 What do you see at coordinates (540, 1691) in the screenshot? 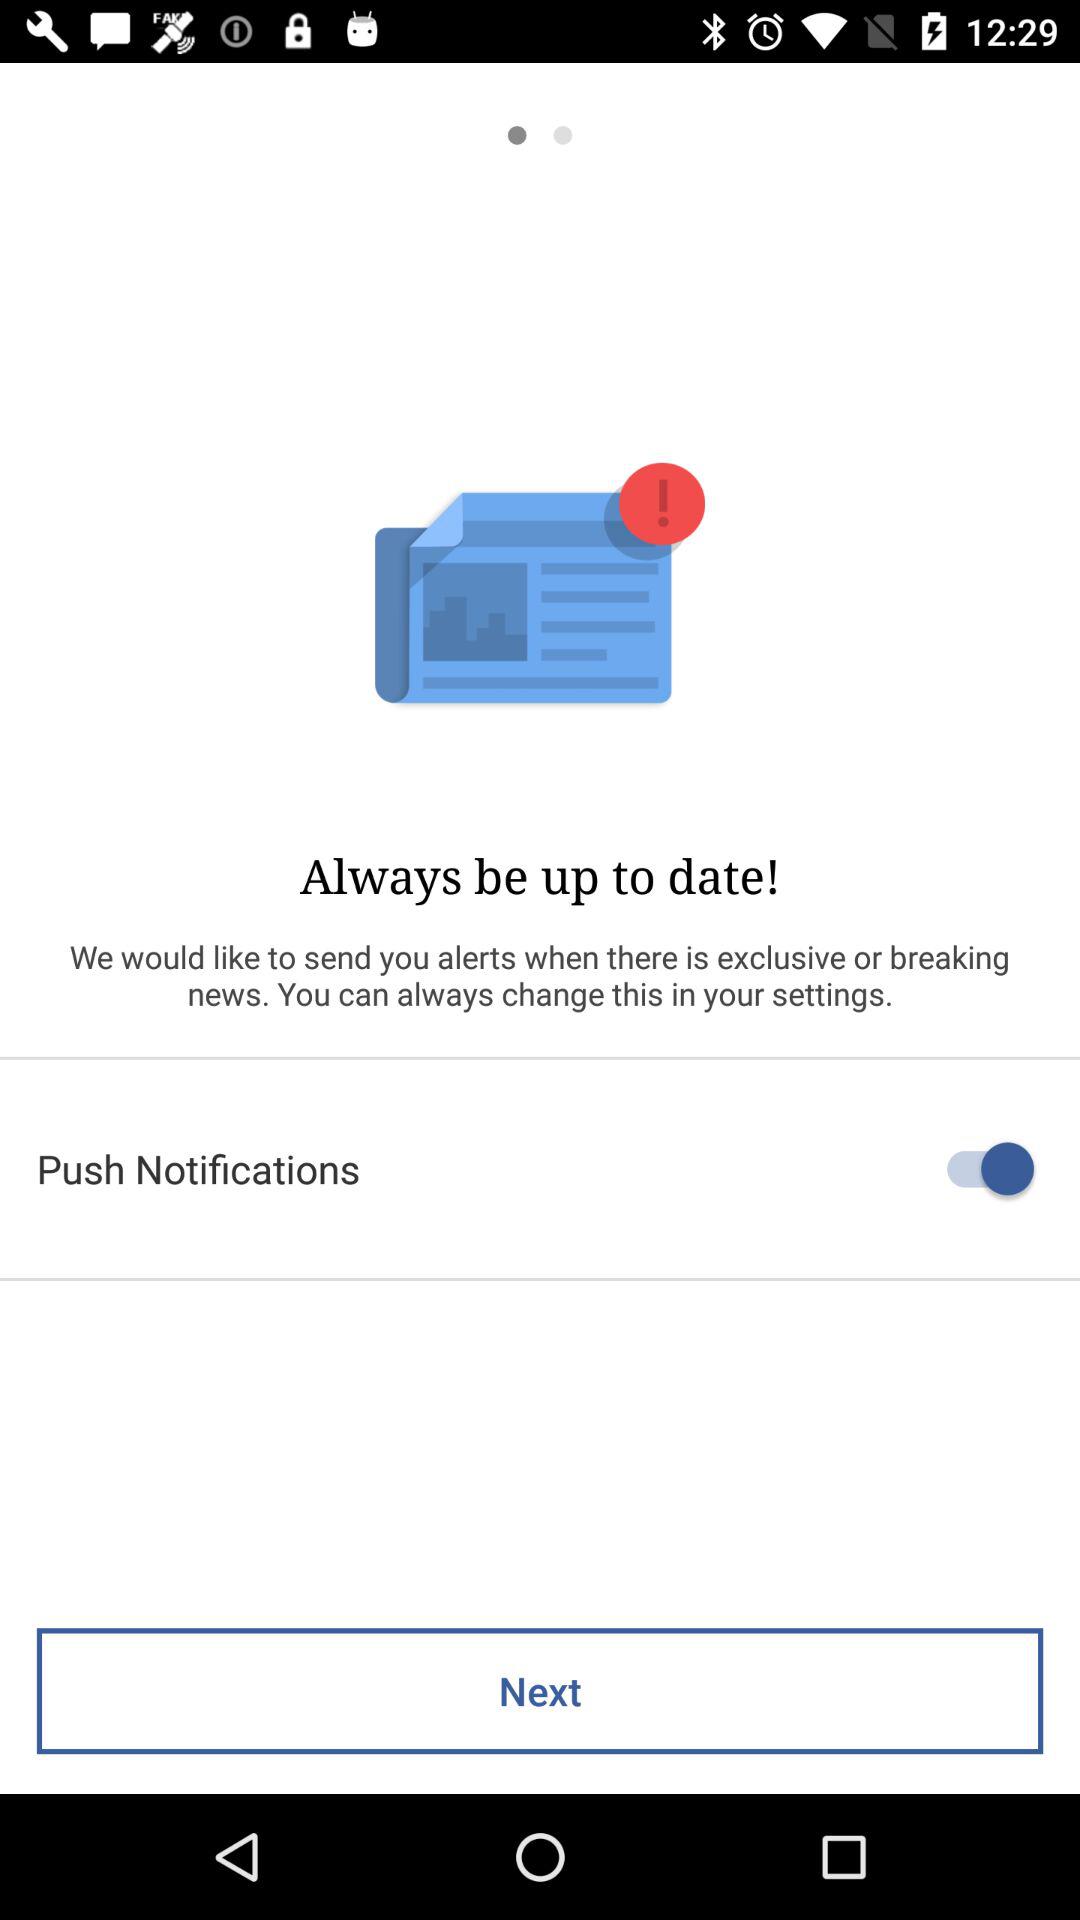
I see `turn on next icon` at bounding box center [540, 1691].